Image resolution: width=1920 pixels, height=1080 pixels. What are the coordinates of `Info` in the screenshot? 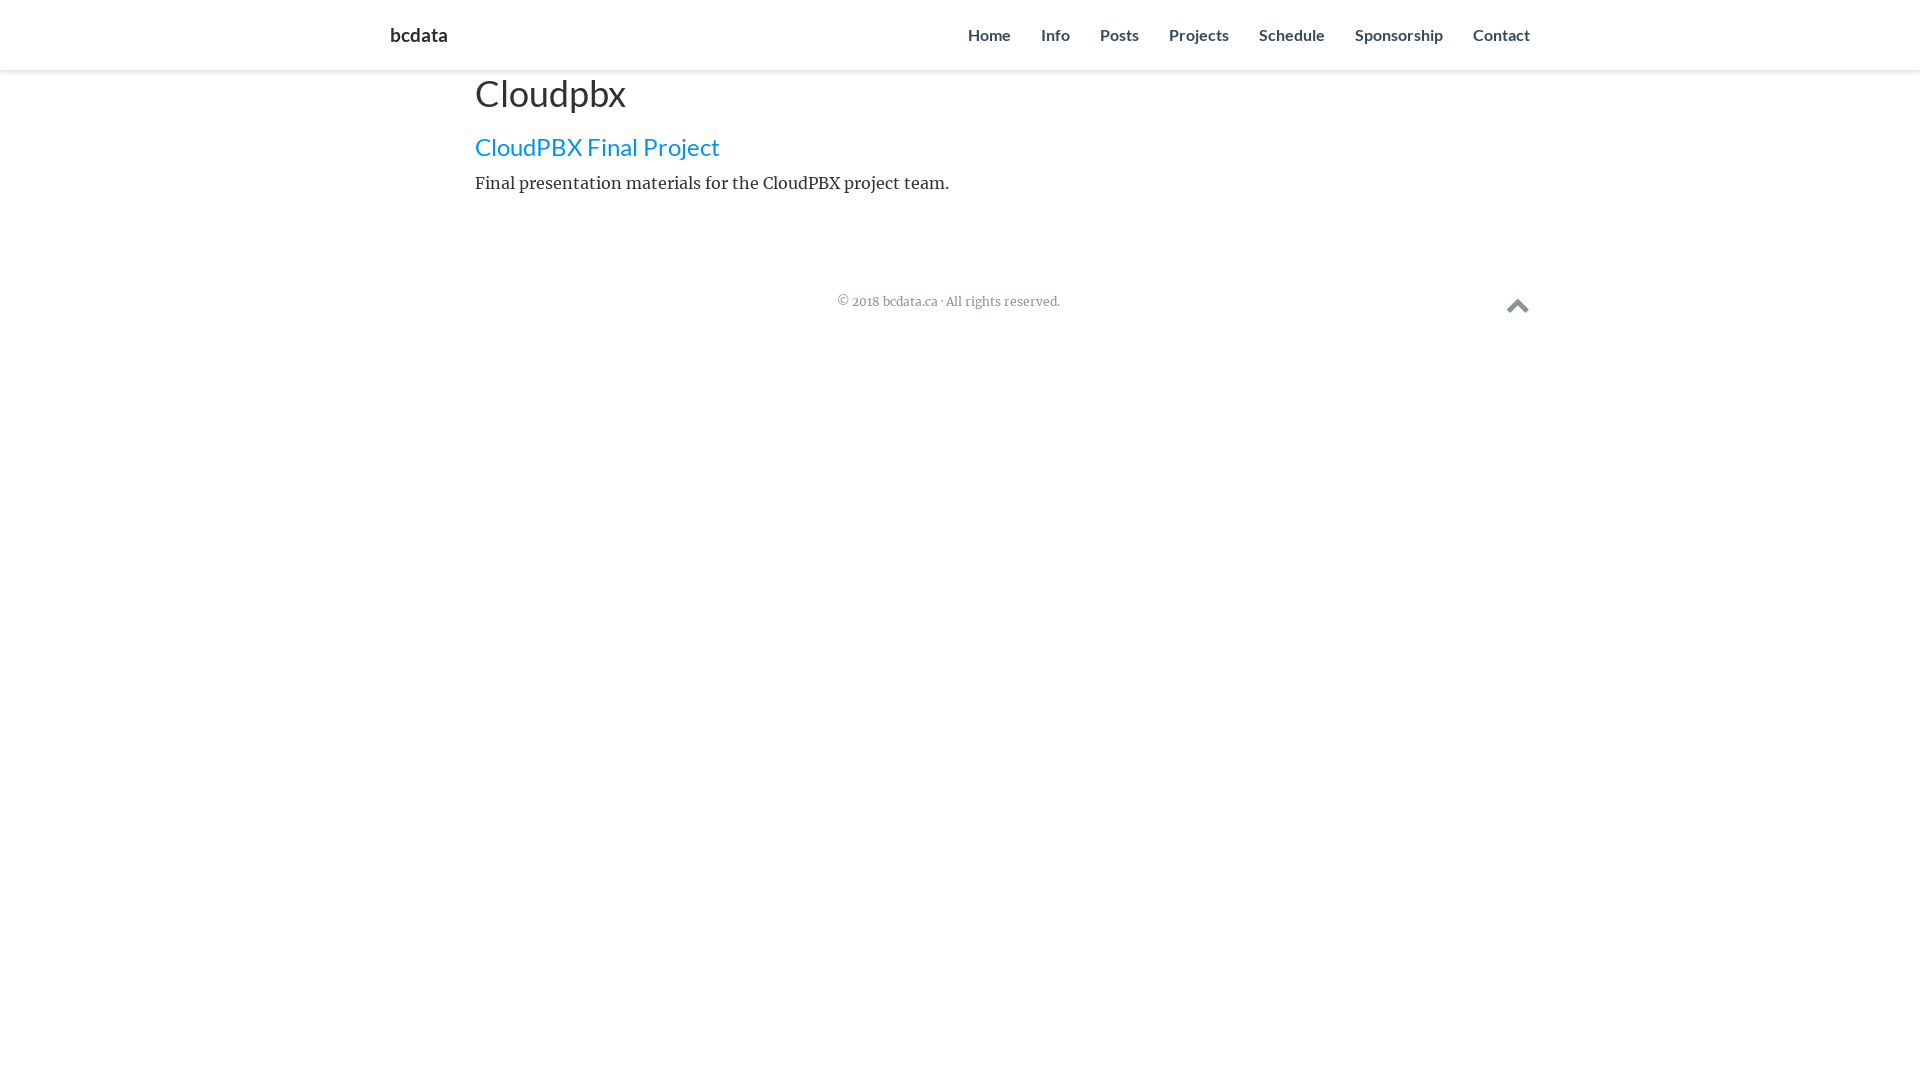 It's located at (1056, 35).